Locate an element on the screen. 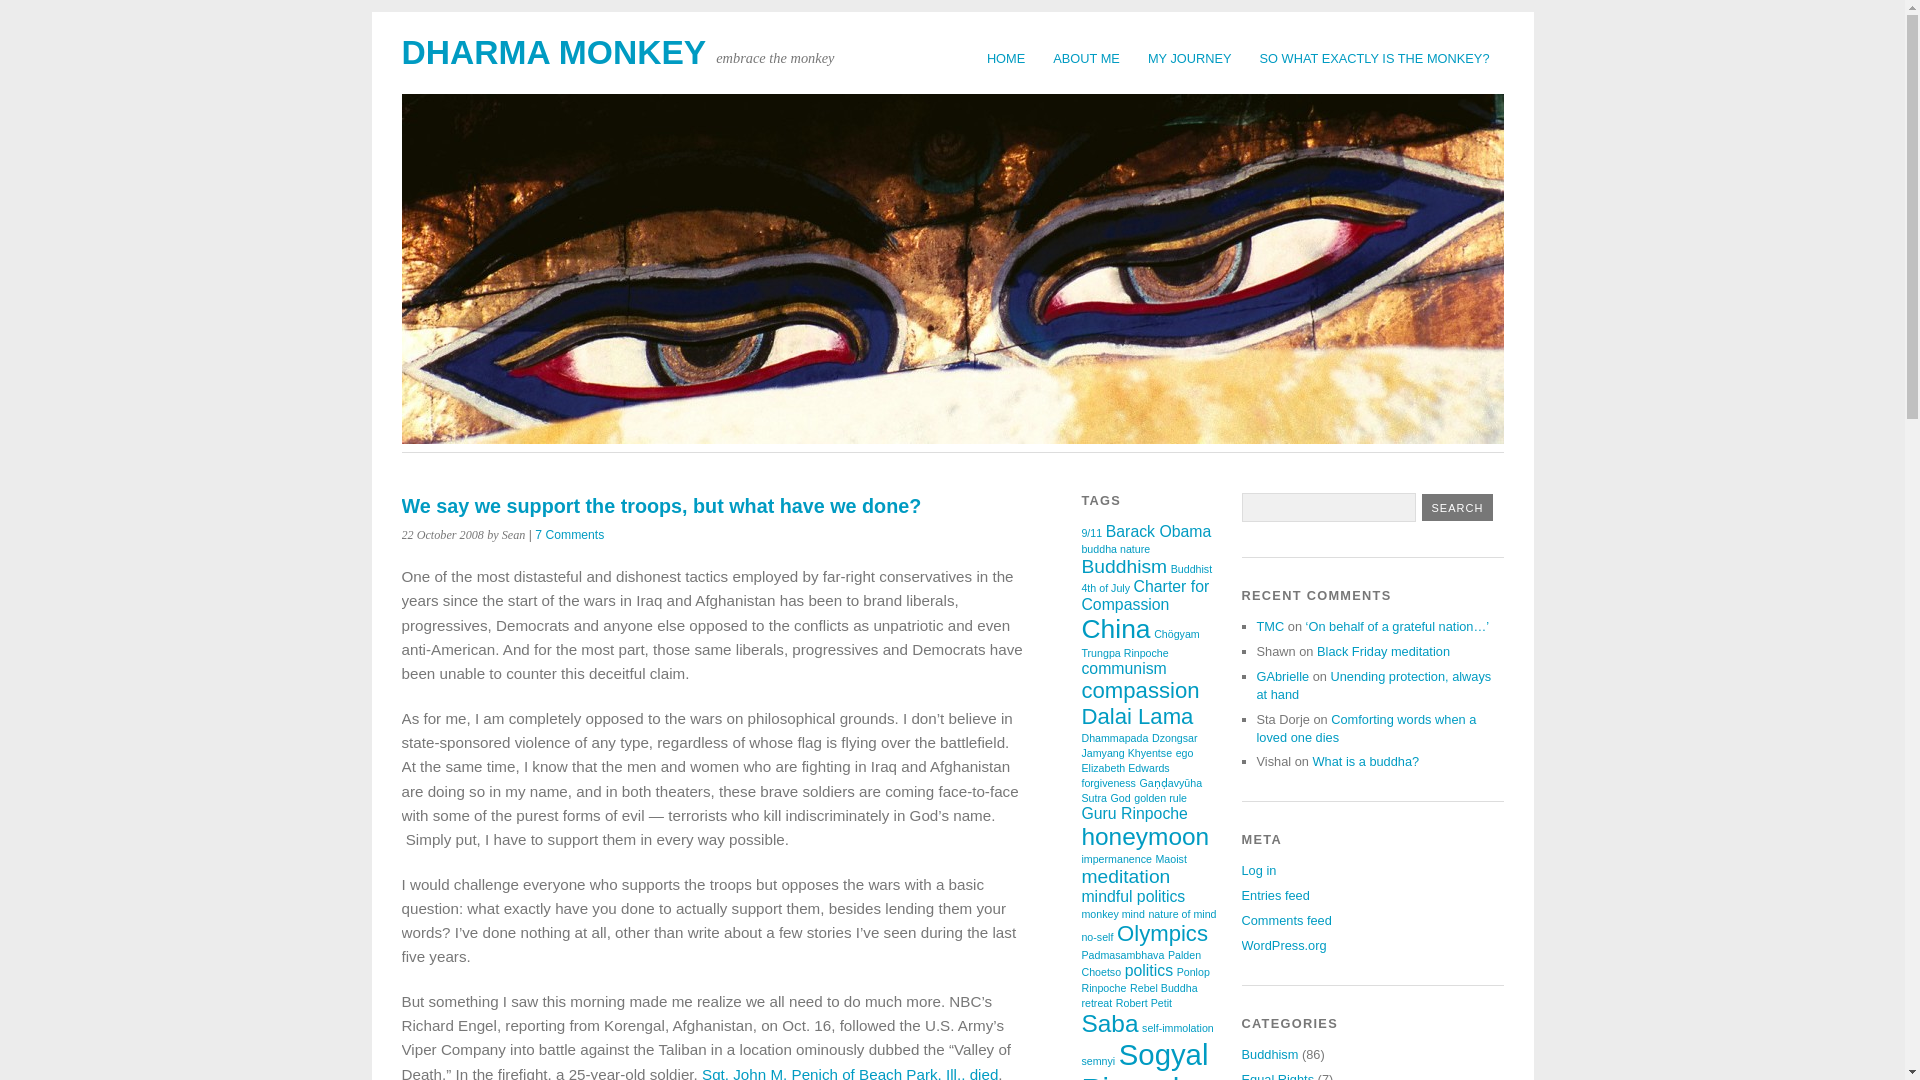 The width and height of the screenshot is (1920, 1080). Buddhism is located at coordinates (1124, 566).